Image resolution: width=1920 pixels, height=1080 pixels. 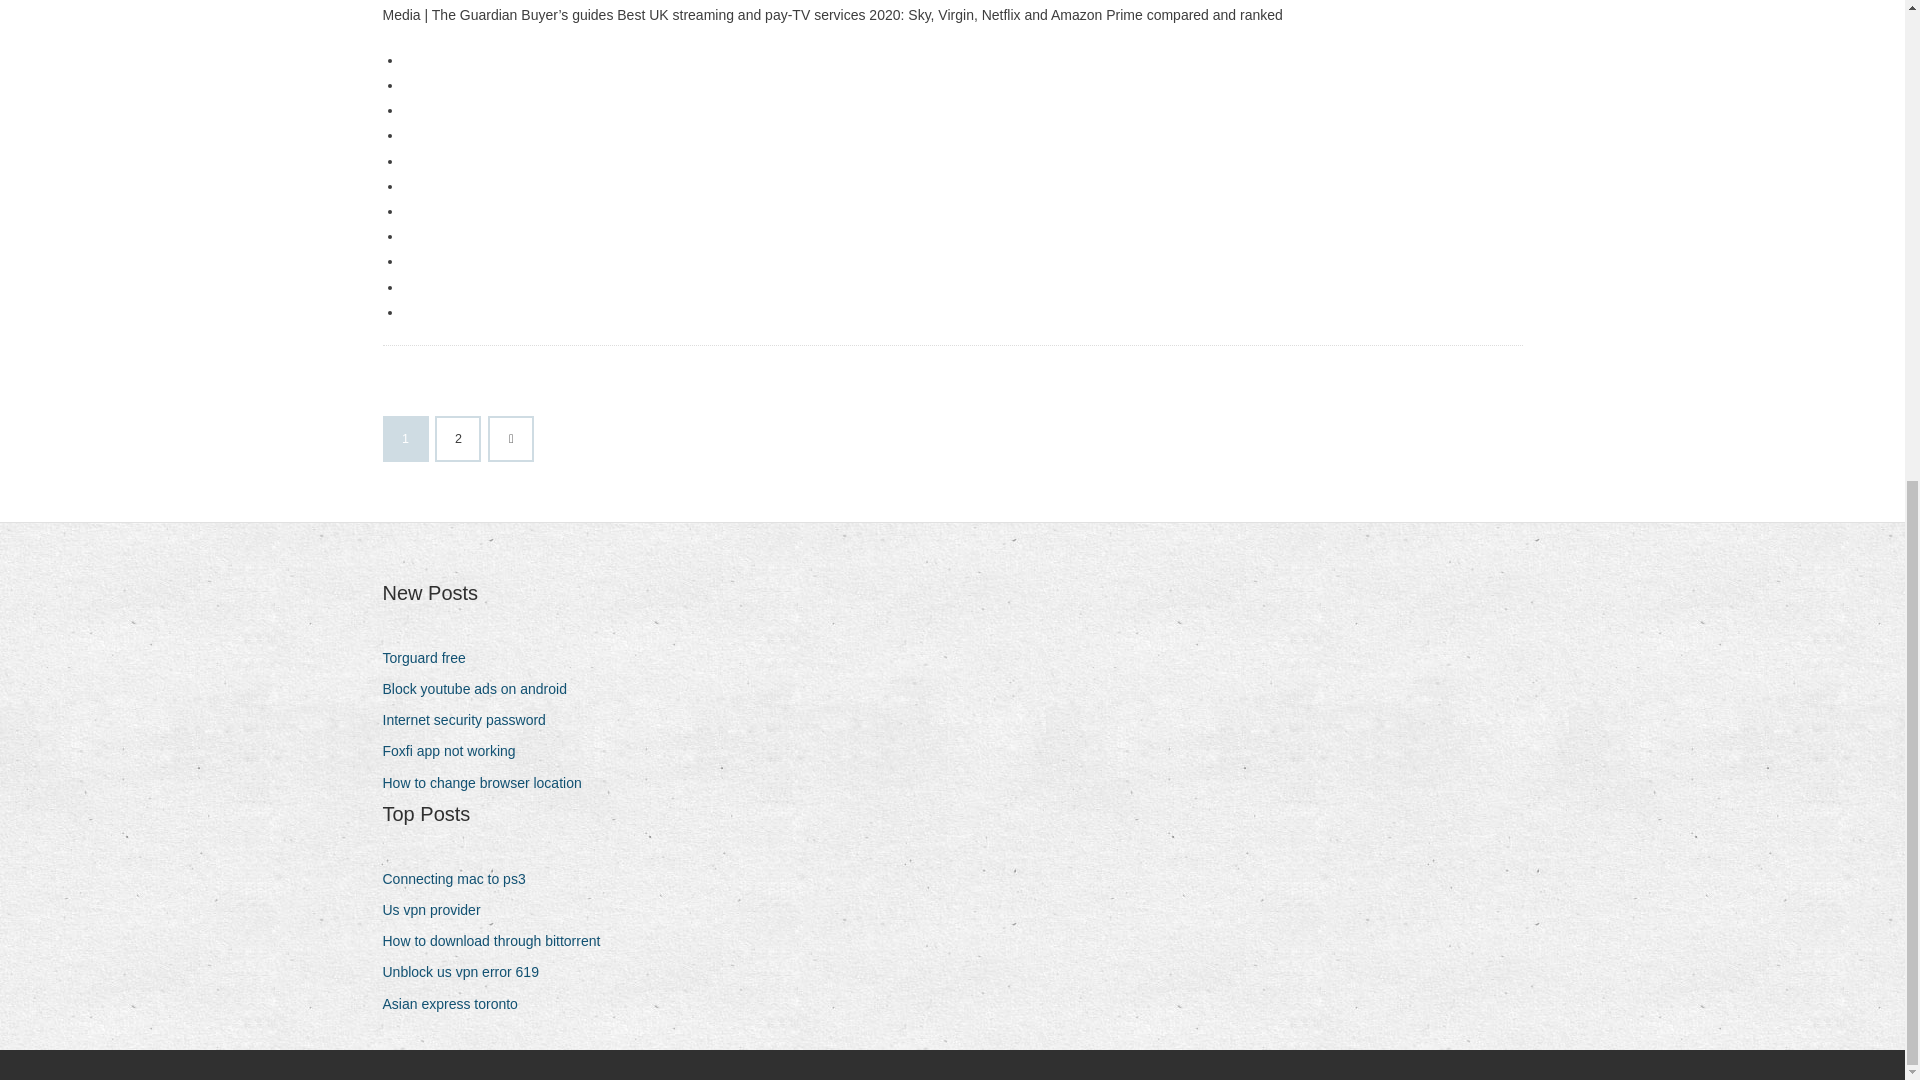 What do you see at coordinates (458, 438) in the screenshot?
I see `2` at bounding box center [458, 438].